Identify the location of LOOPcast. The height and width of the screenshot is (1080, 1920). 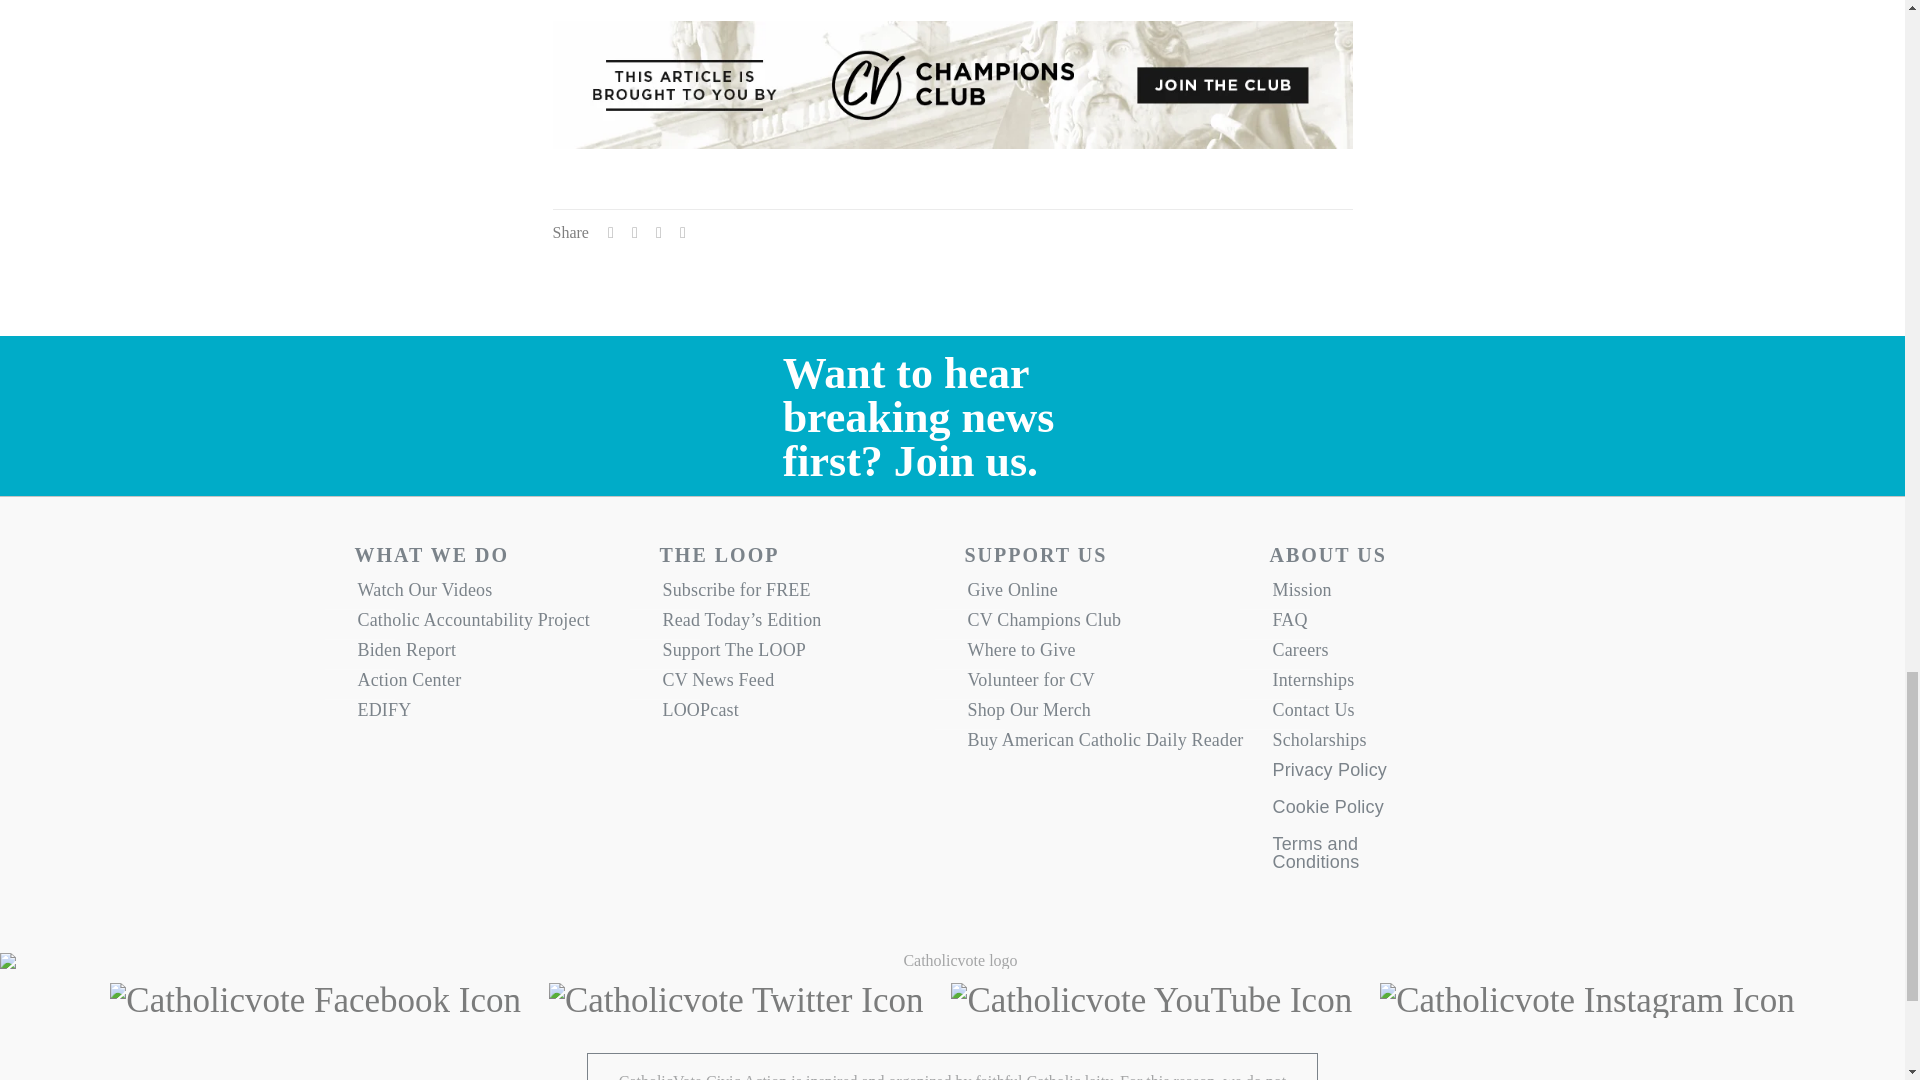
(800, 714).